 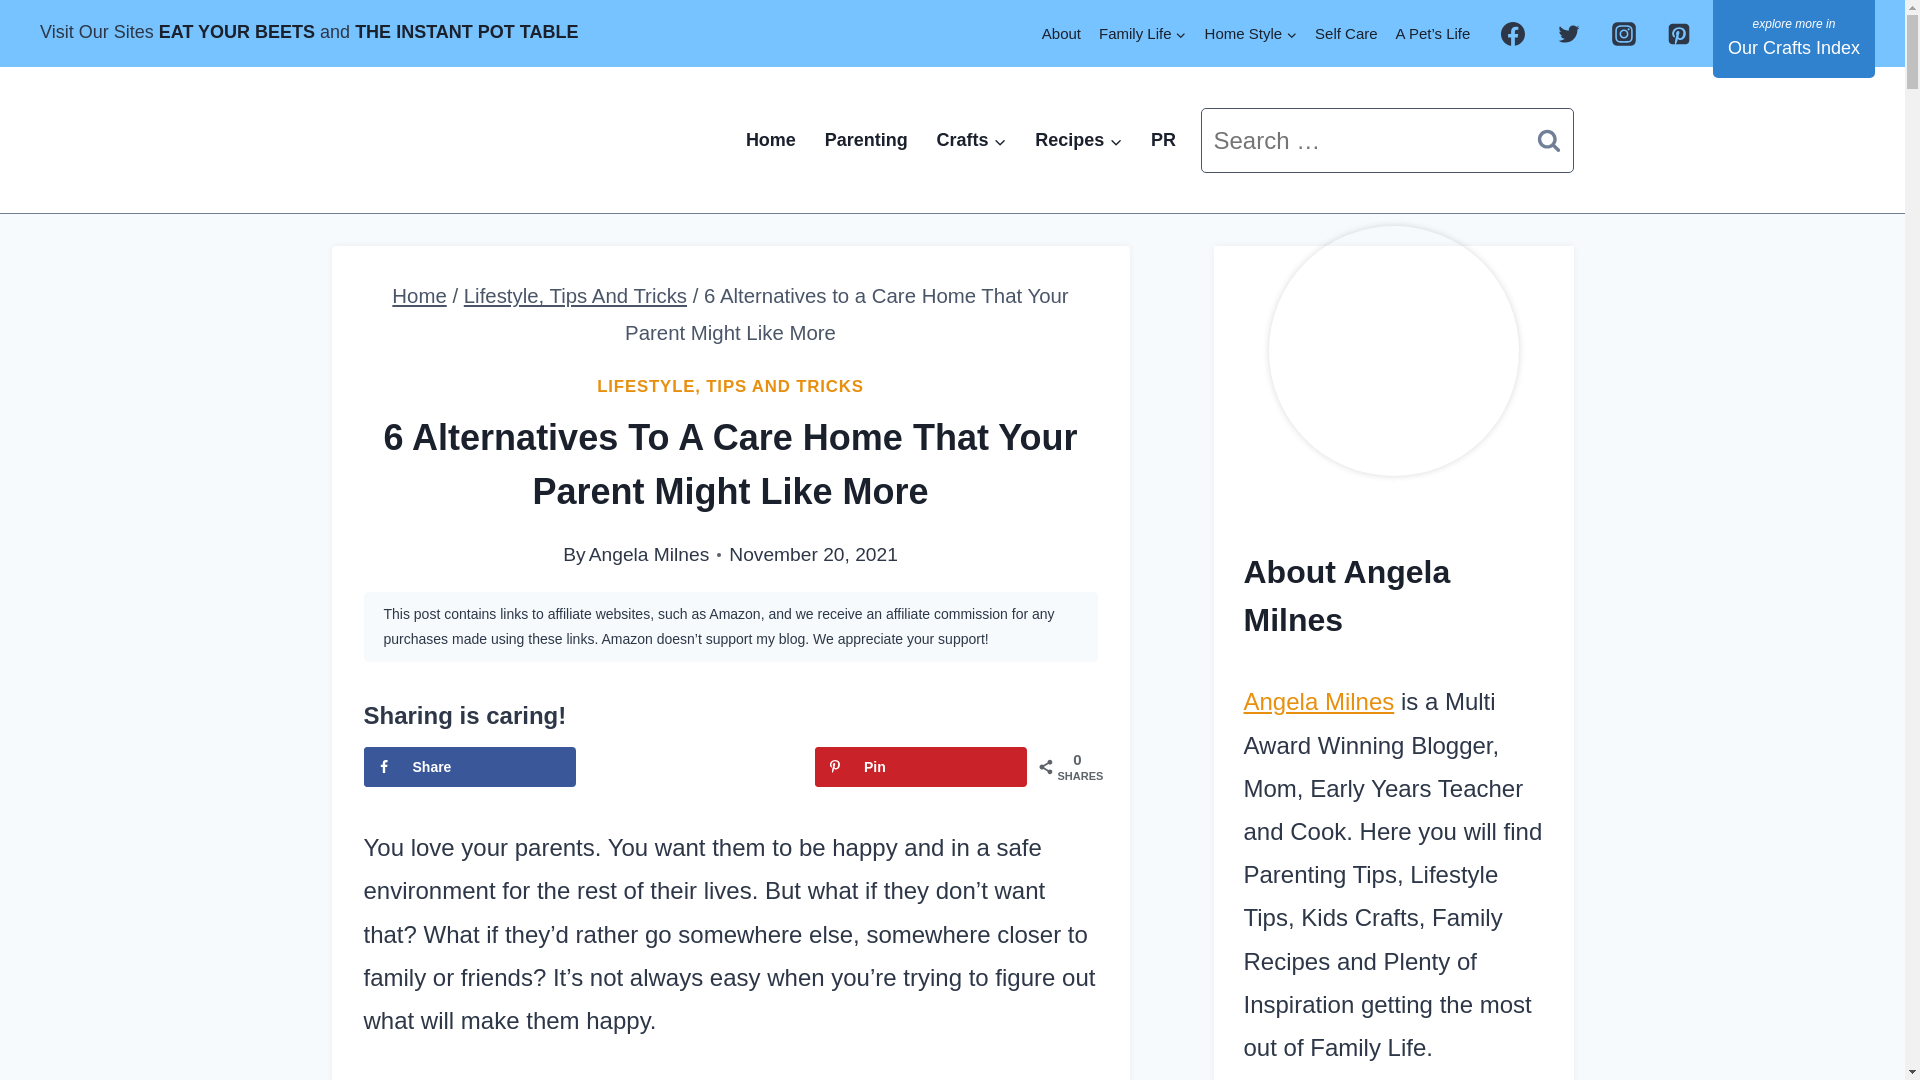 I want to click on Save to Pinterest, so click(x=920, y=767).